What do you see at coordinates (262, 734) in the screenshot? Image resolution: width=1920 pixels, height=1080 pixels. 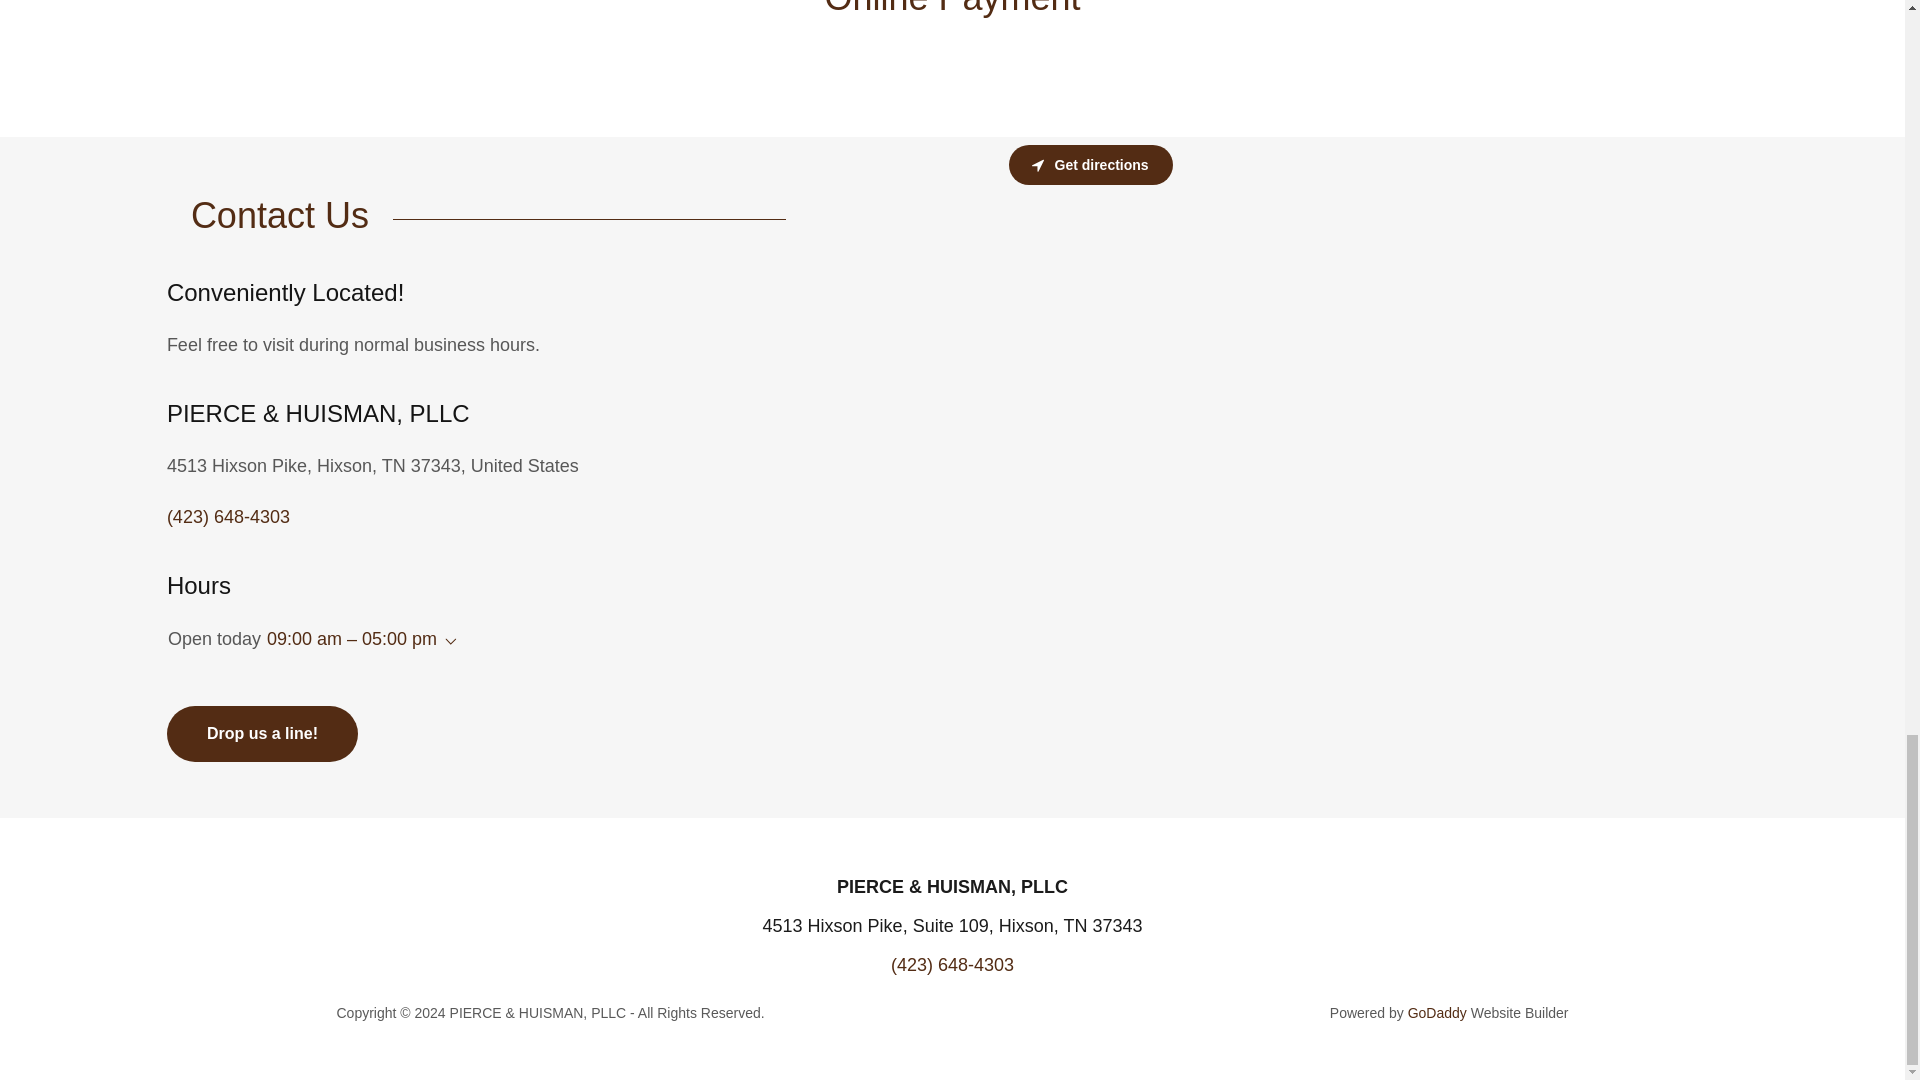 I see `Drop us a line!` at bounding box center [262, 734].